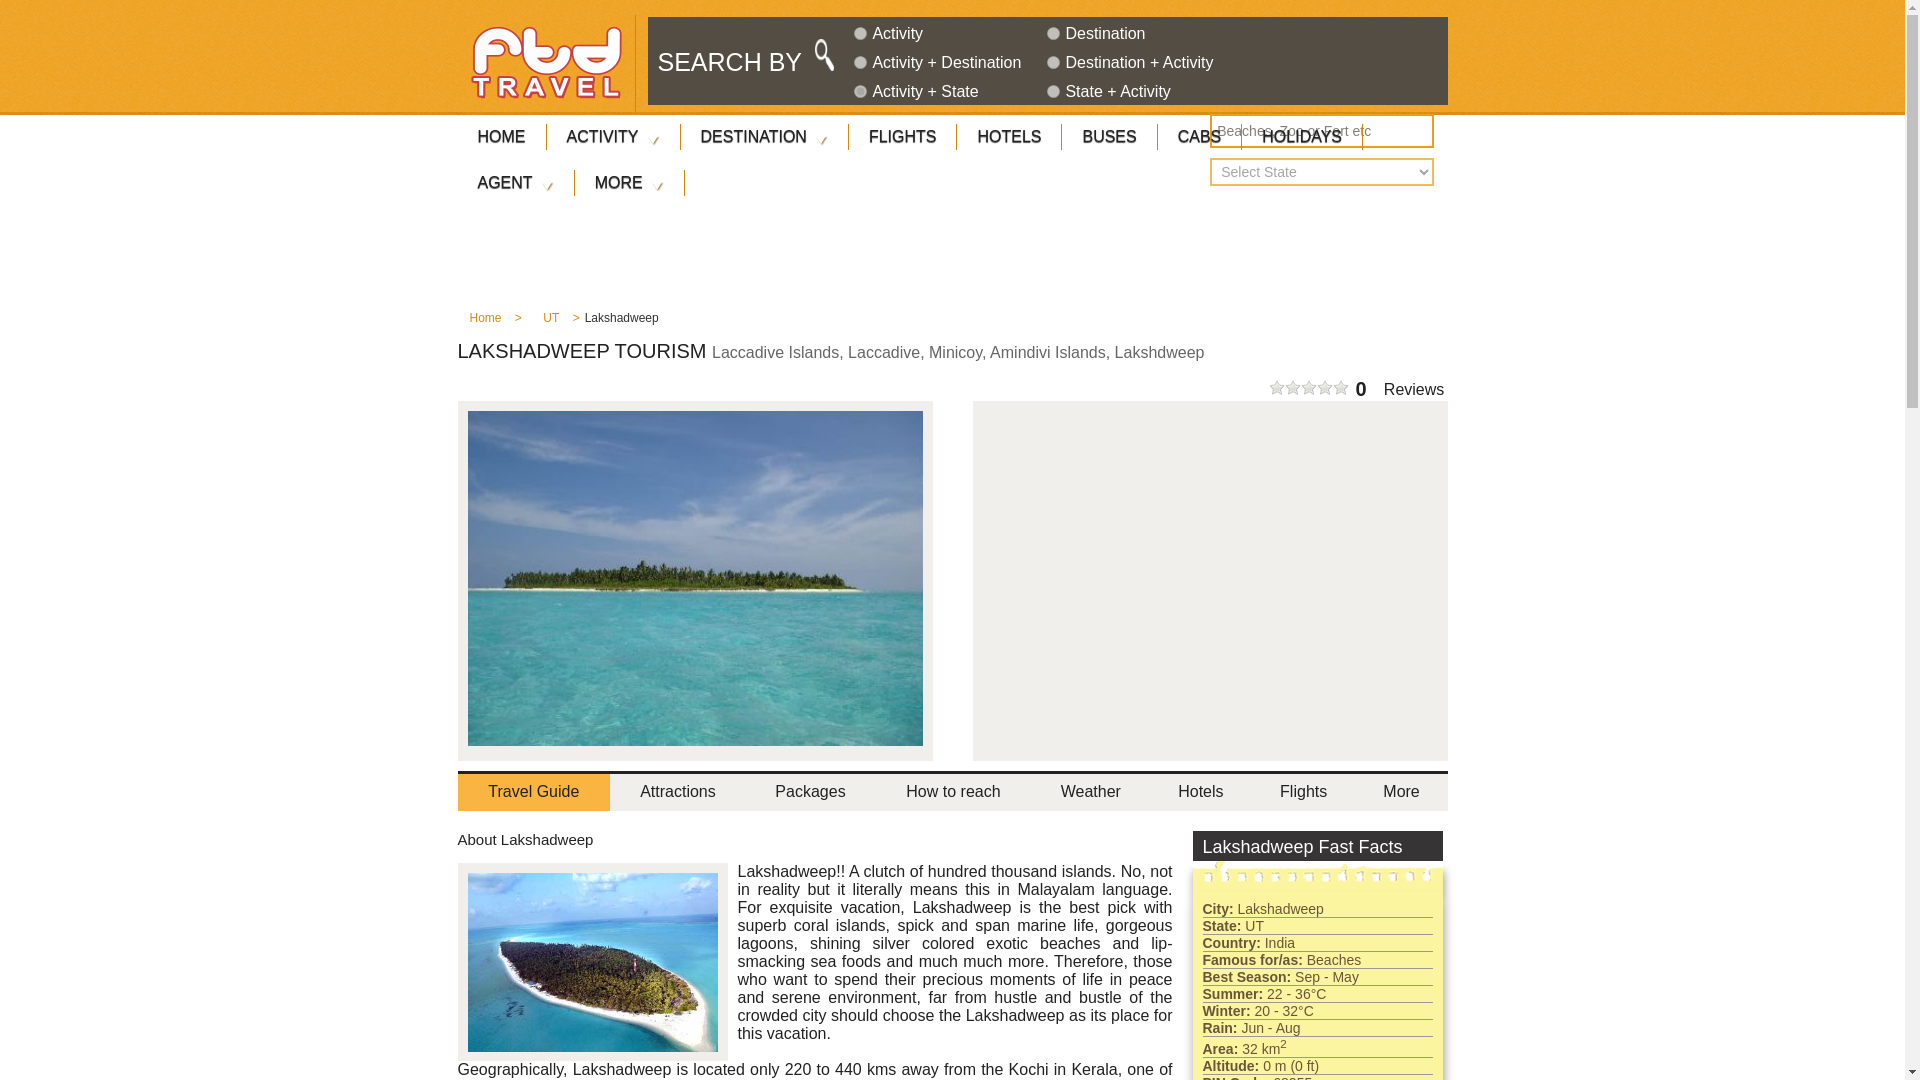 This screenshot has width=1920, height=1080. What do you see at coordinates (1052, 33) in the screenshot?
I see `2` at bounding box center [1052, 33].